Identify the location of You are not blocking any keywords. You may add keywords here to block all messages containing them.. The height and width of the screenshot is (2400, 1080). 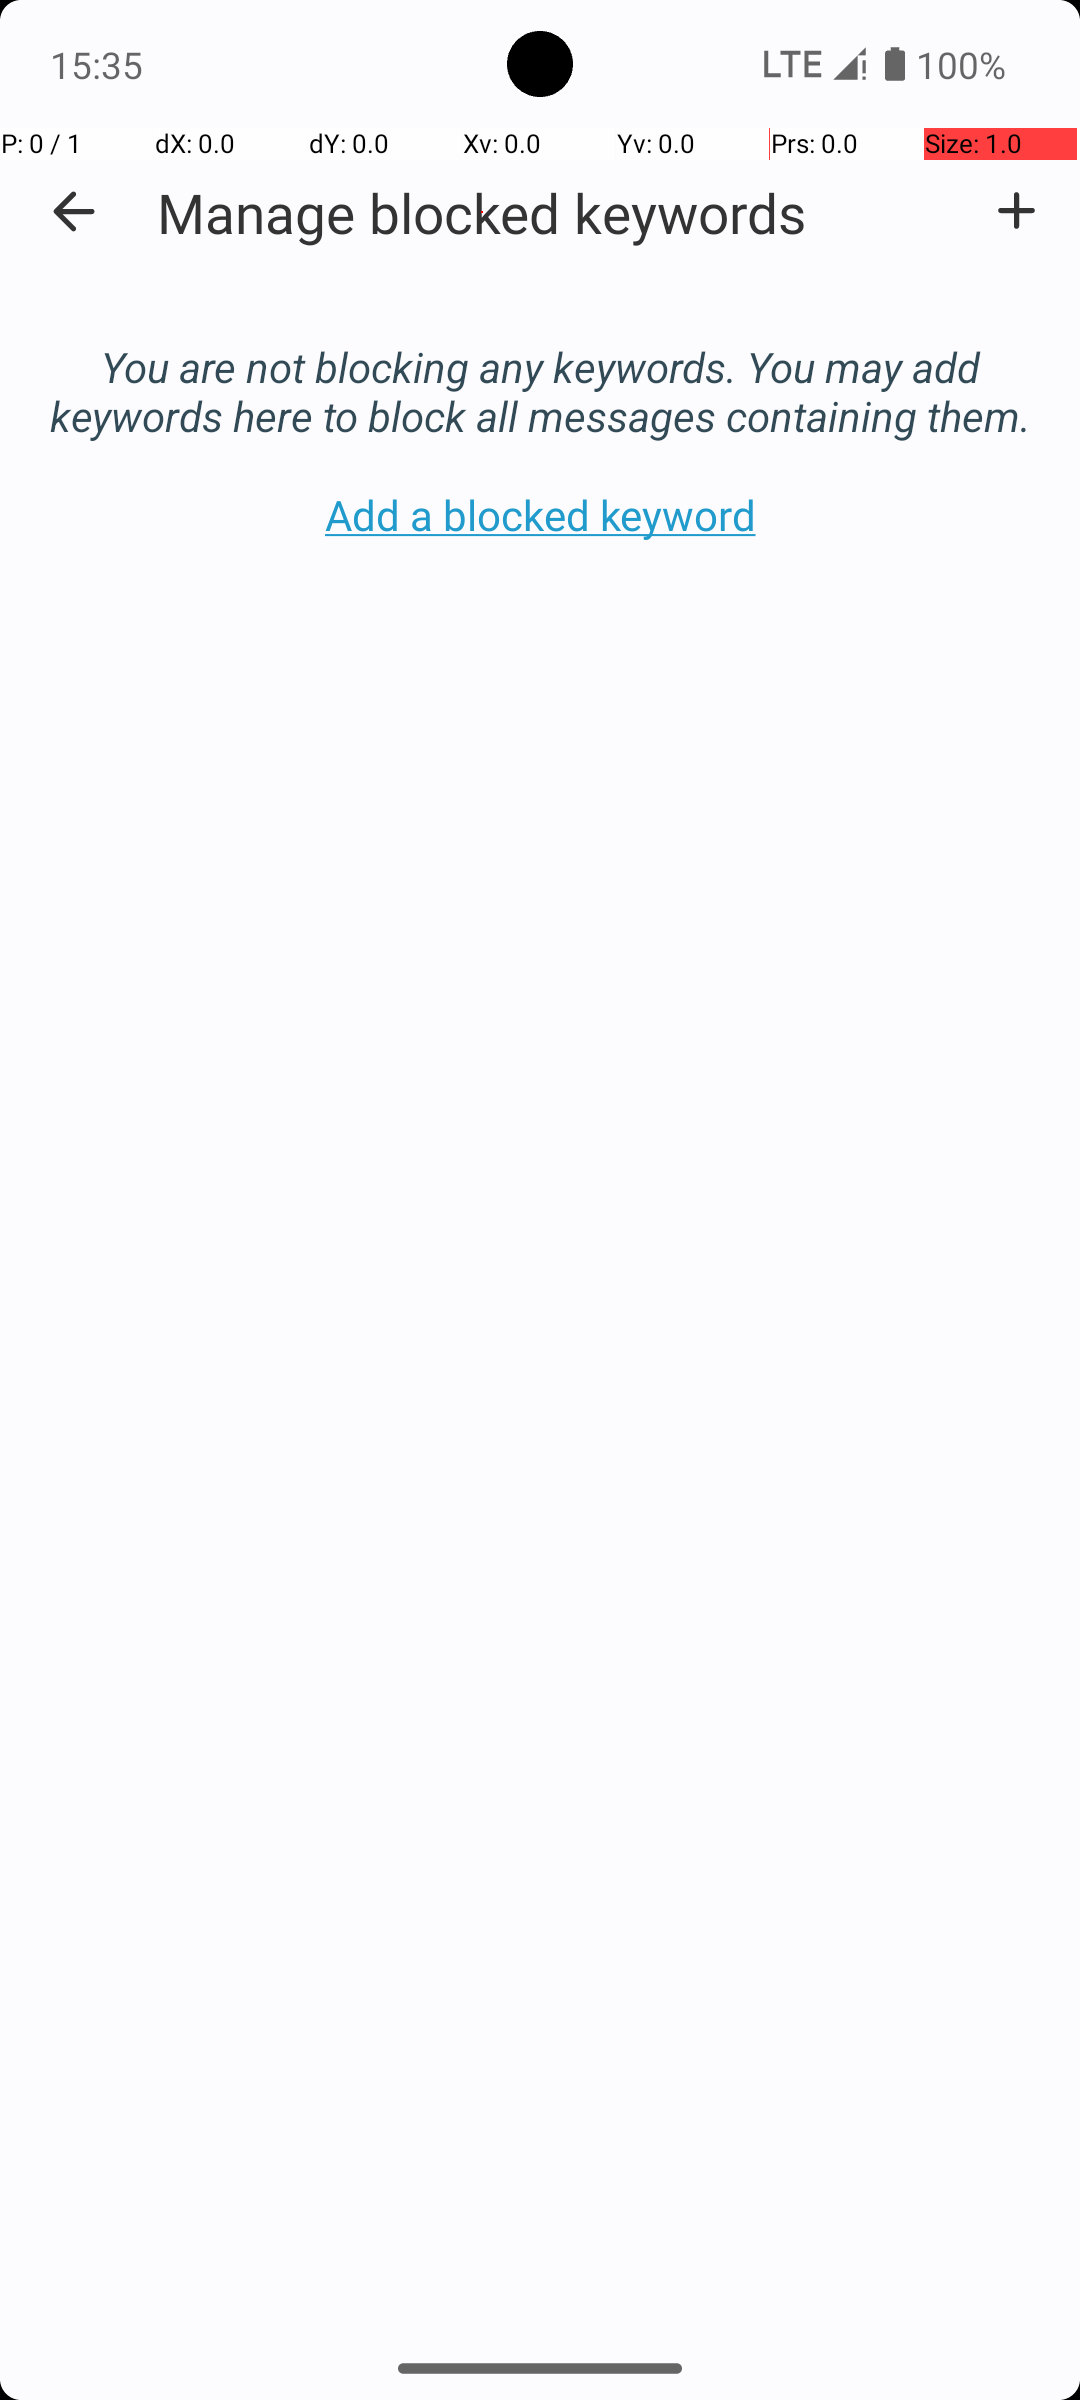
(540, 370).